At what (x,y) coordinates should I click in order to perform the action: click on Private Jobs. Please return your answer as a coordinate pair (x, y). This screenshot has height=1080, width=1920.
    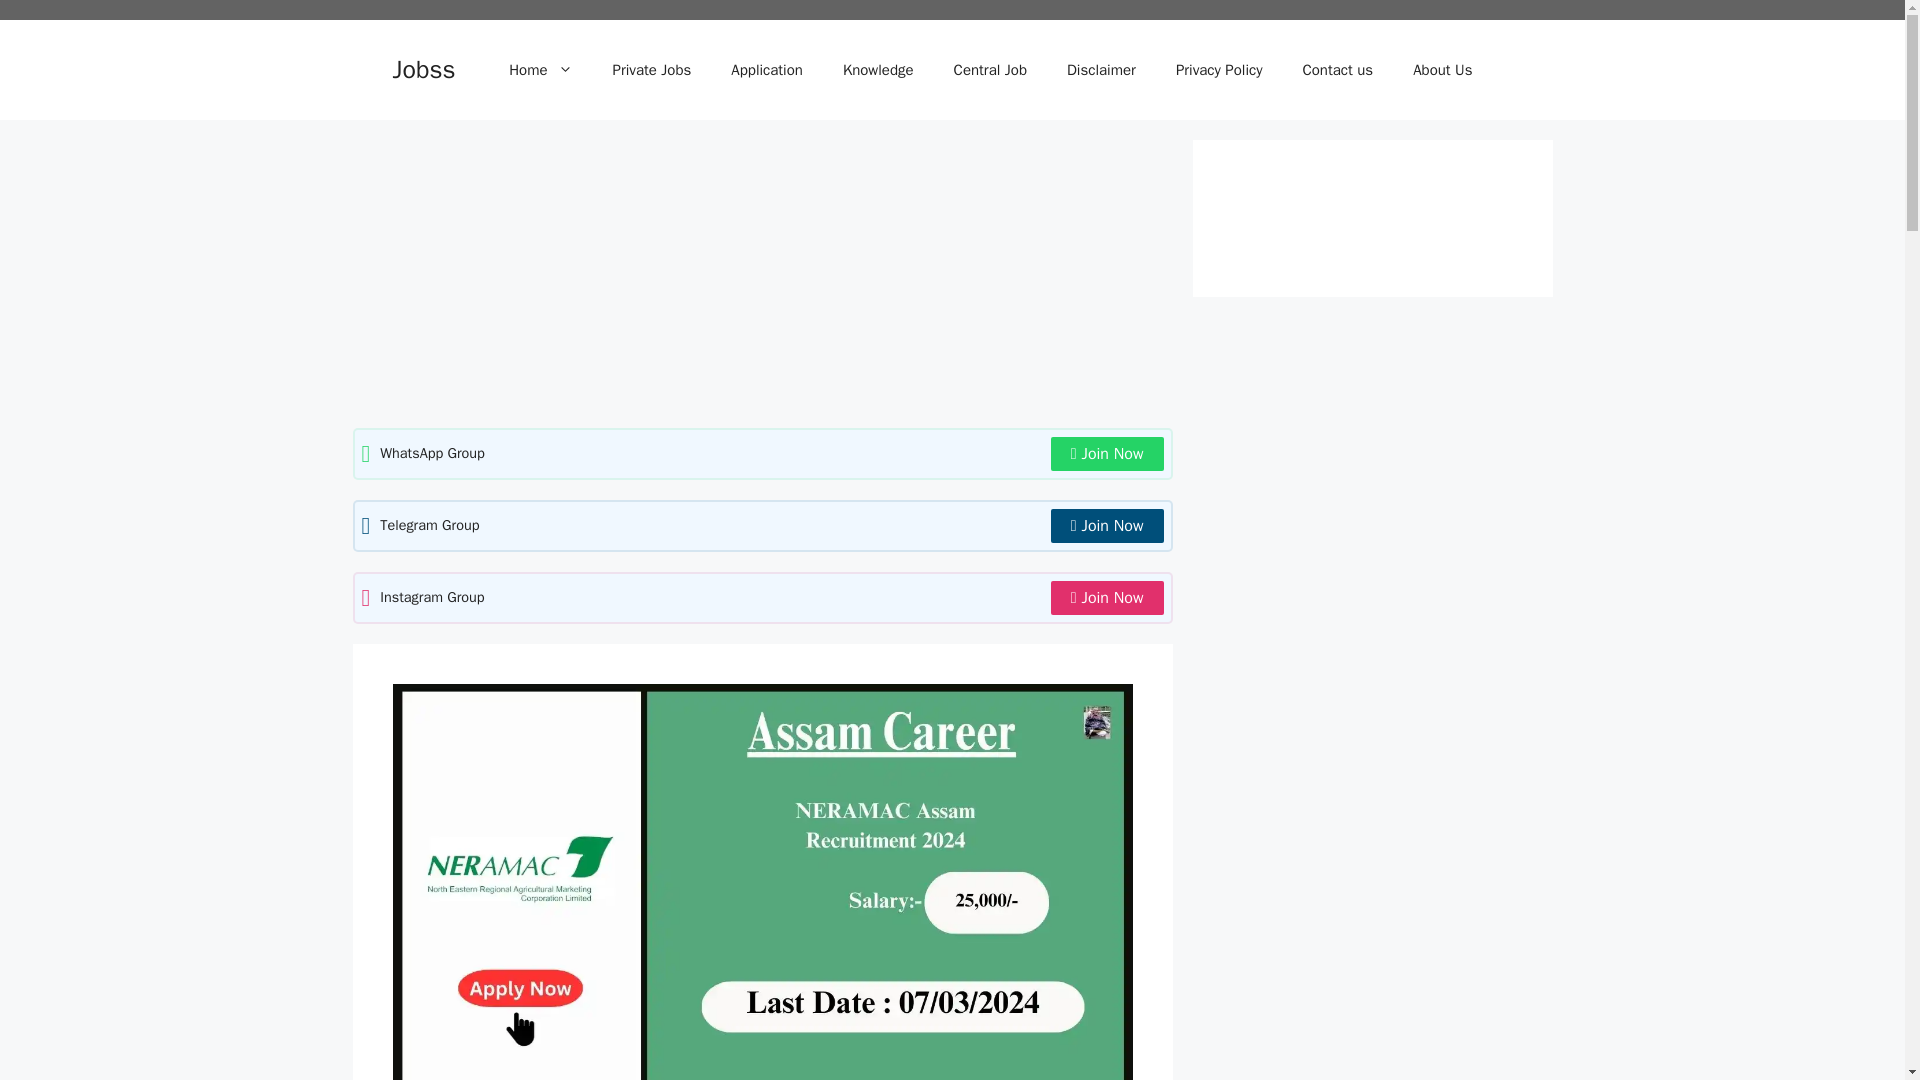
    Looking at the image, I should click on (652, 70).